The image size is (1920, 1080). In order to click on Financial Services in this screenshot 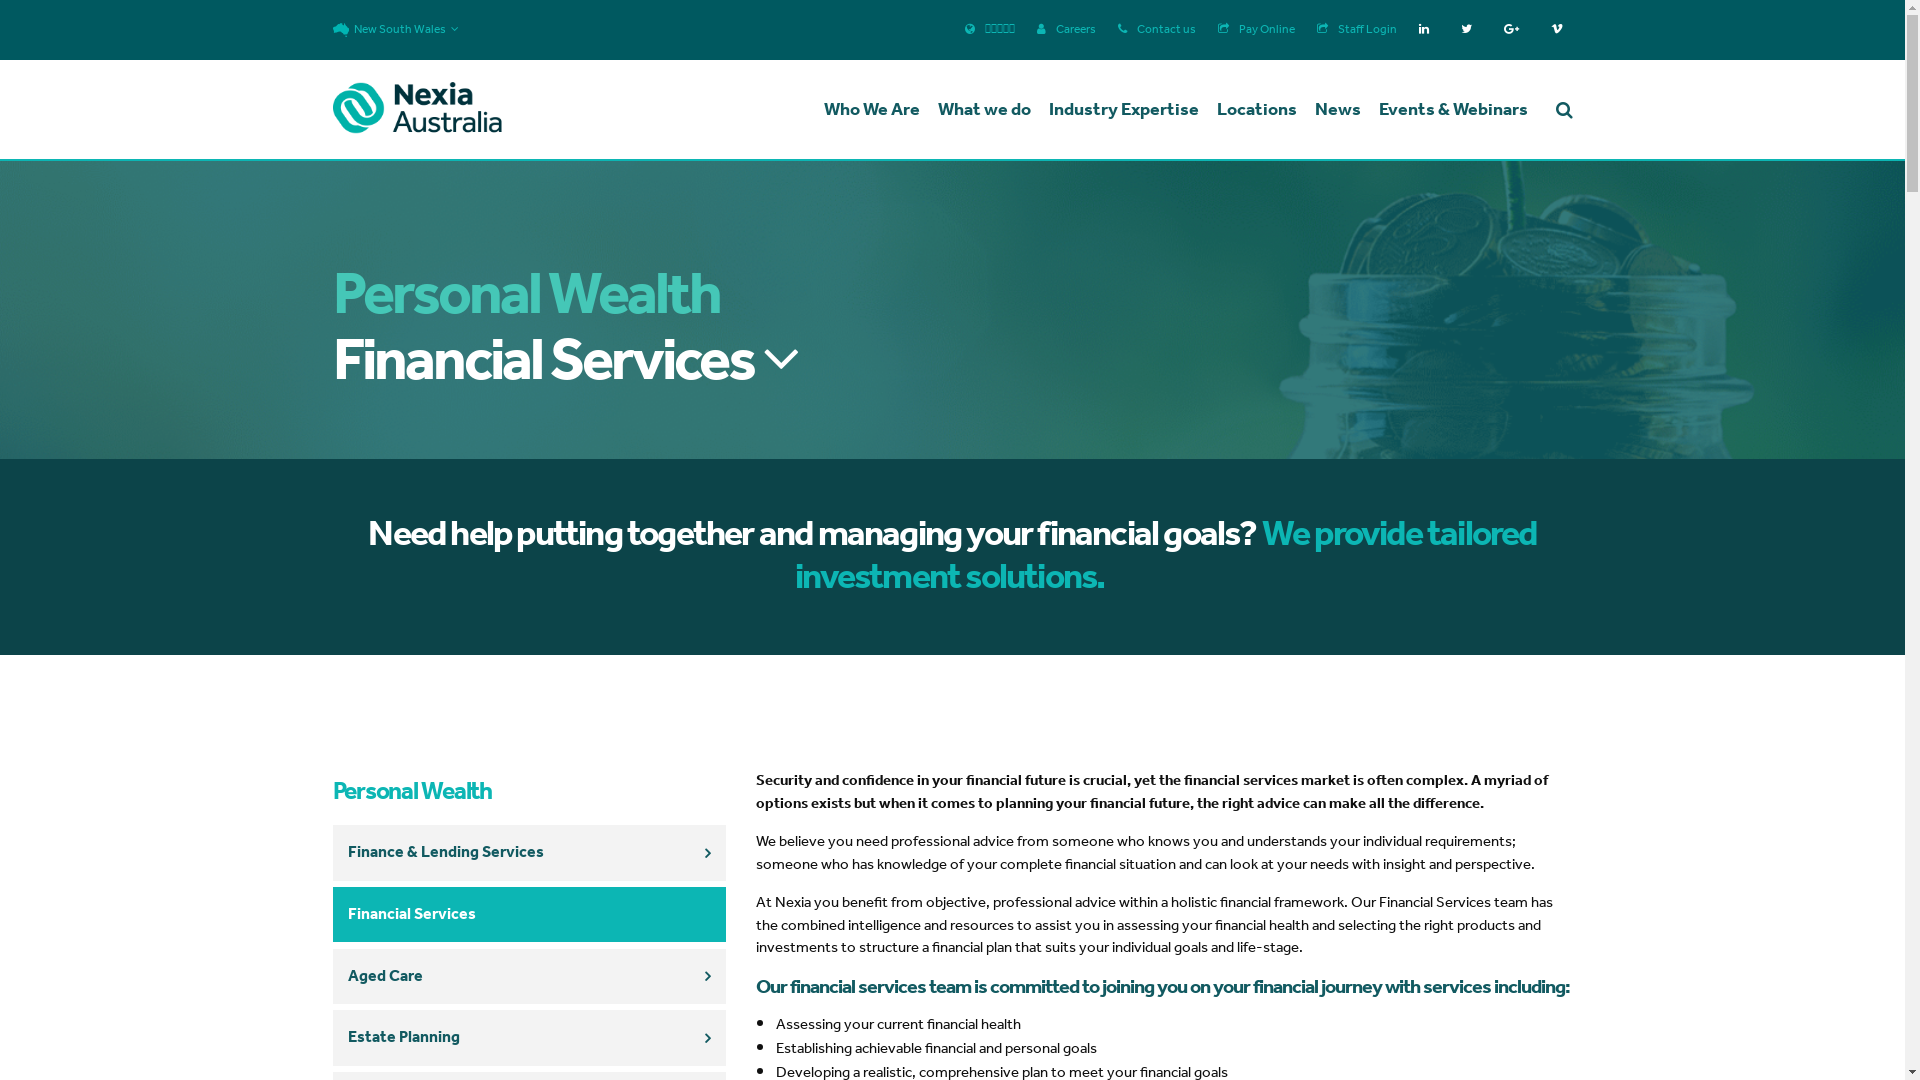, I will do `click(564, 363)`.